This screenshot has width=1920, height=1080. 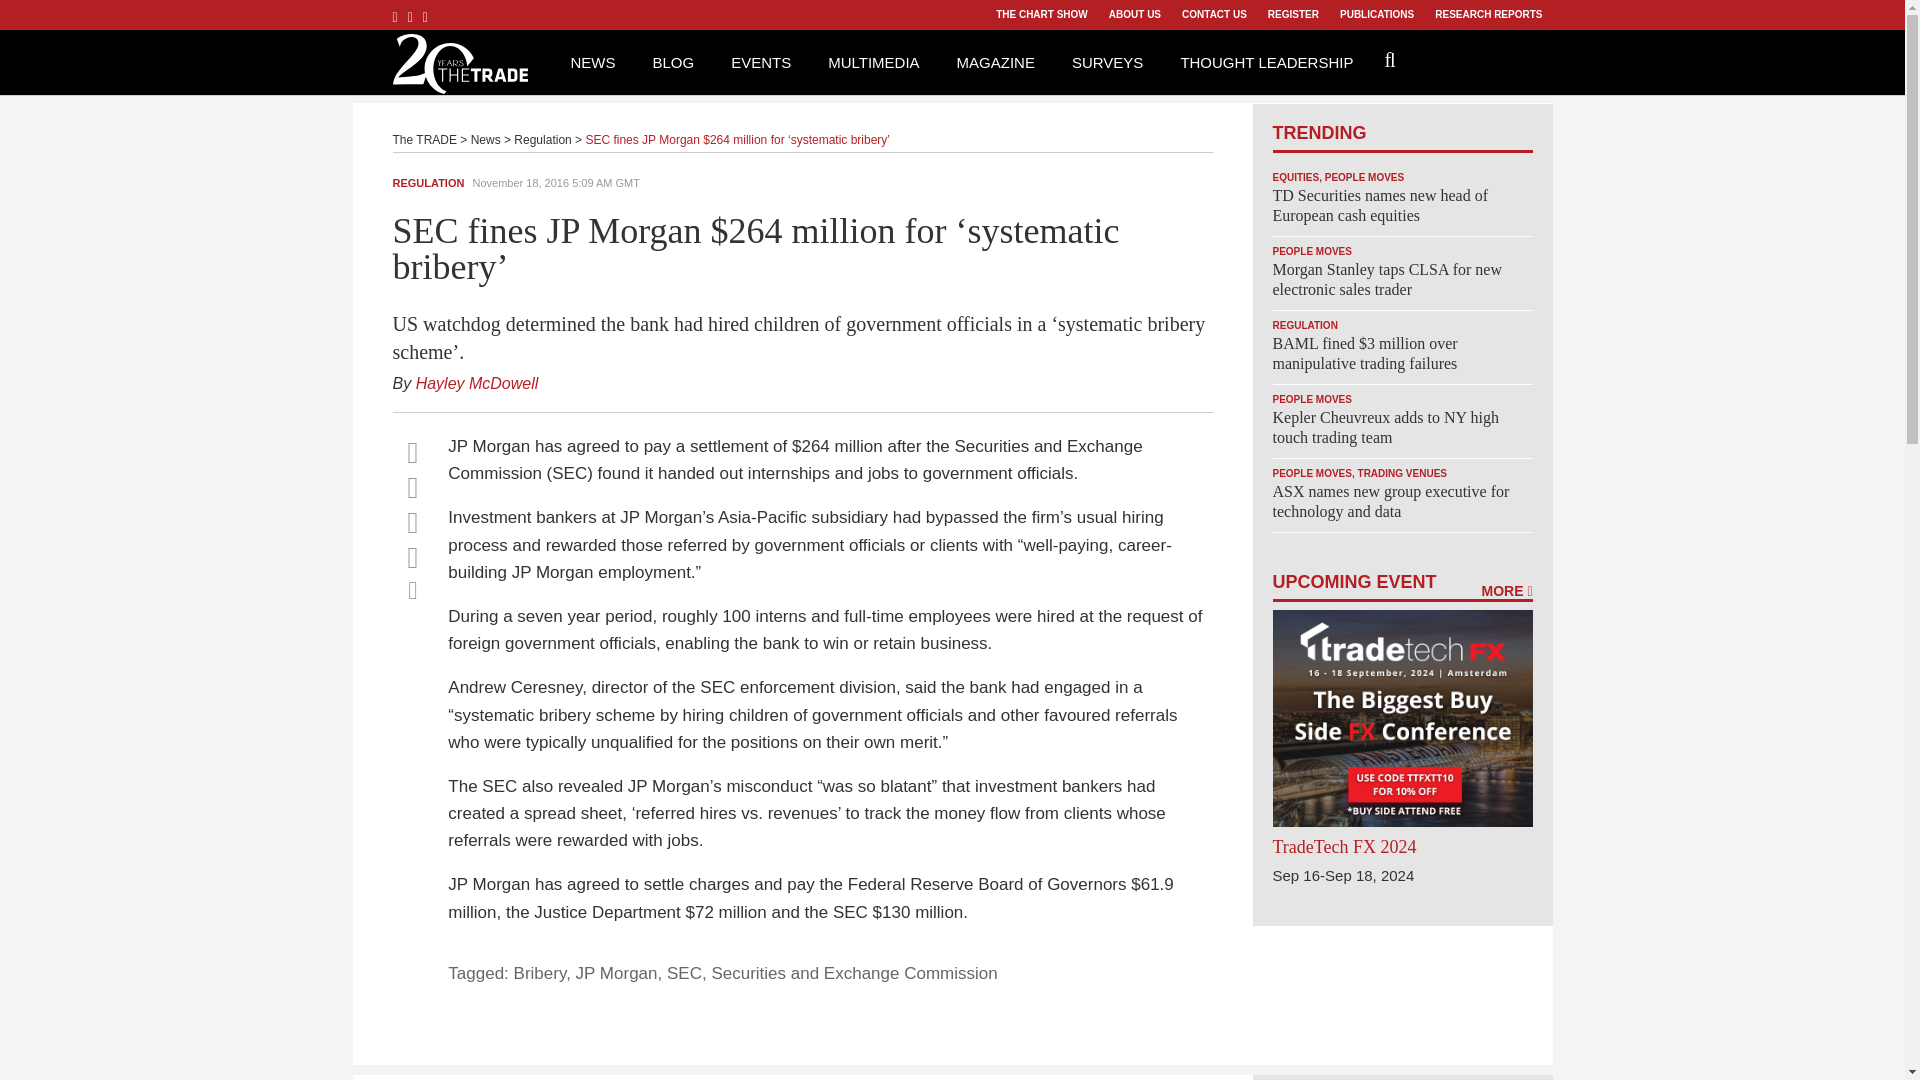 I want to click on ABOUT US, so click(x=1134, y=15).